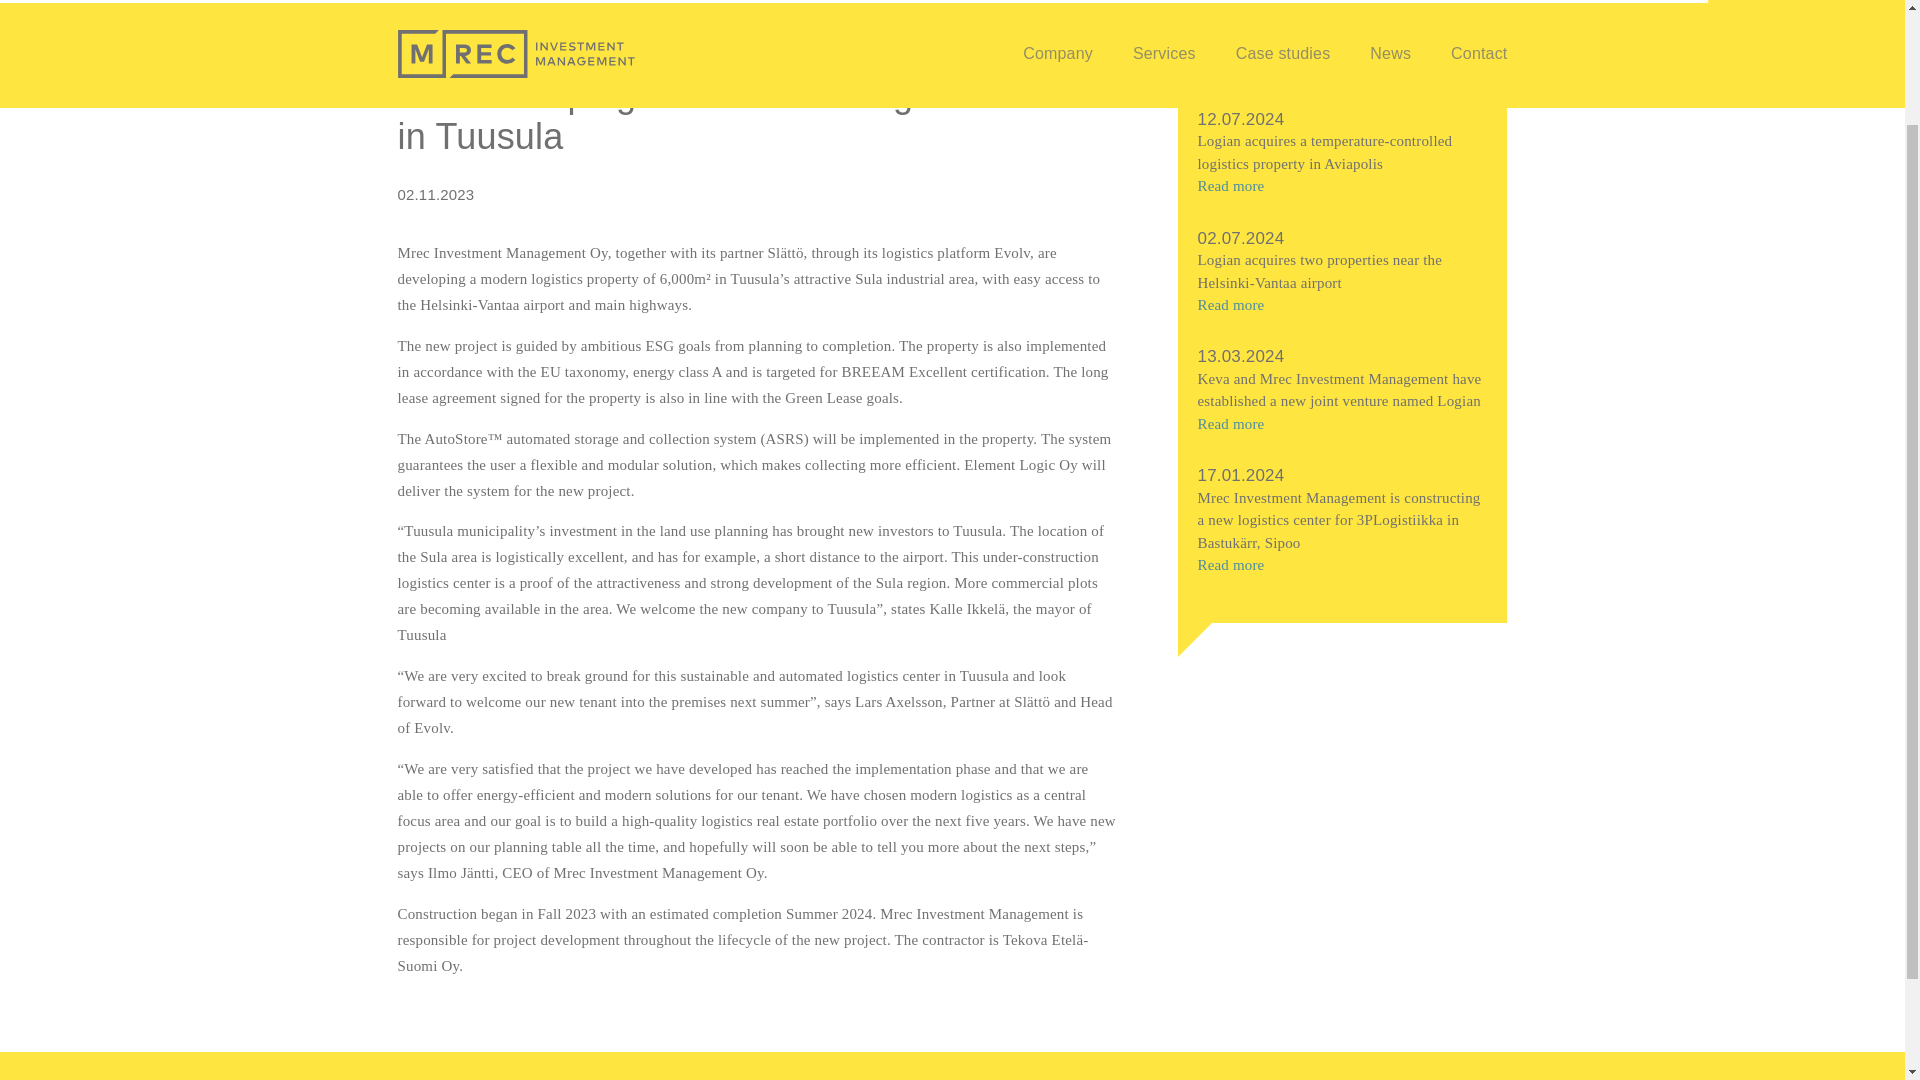 The width and height of the screenshot is (1920, 1080). Describe the element at coordinates (1343, 59) in the screenshot. I see `More` at that location.